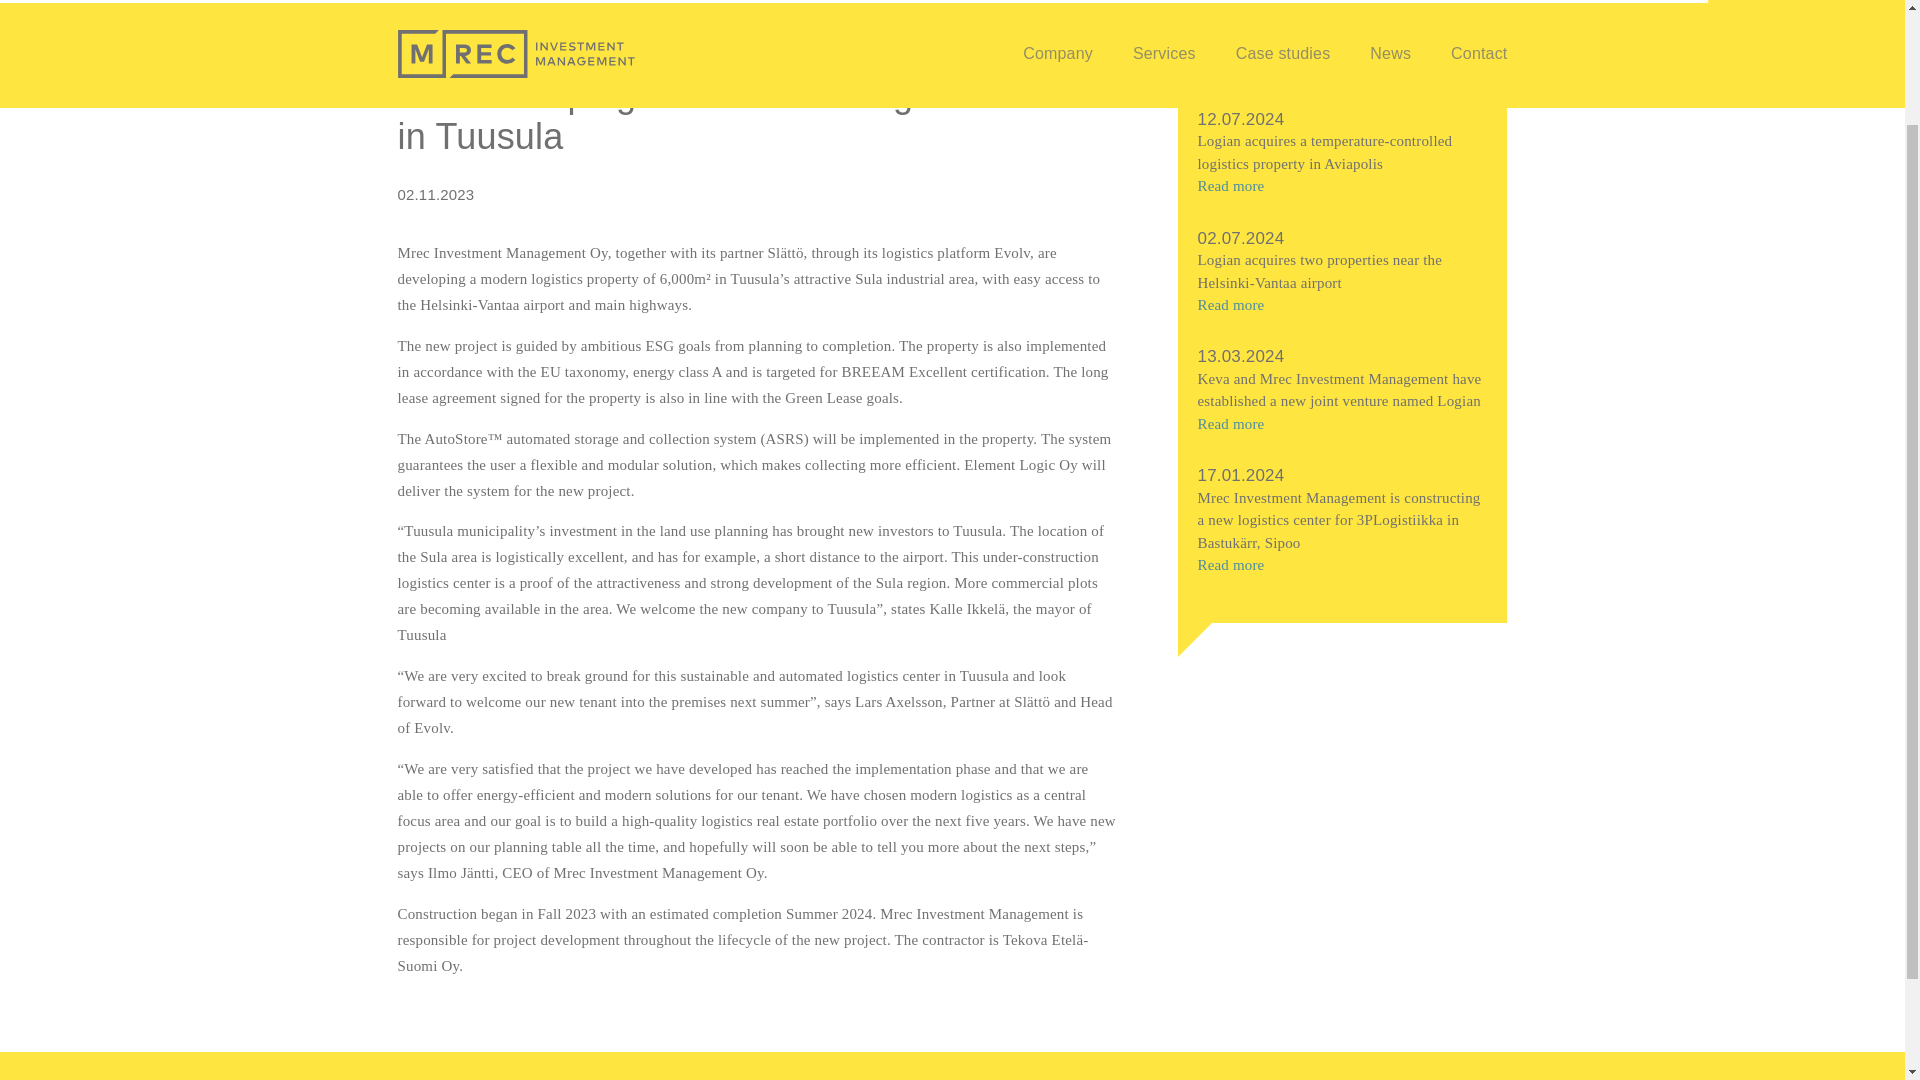 The width and height of the screenshot is (1920, 1080). Describe the element at coordinates (1343, 59) in the screenshot. I see `More` at that location.